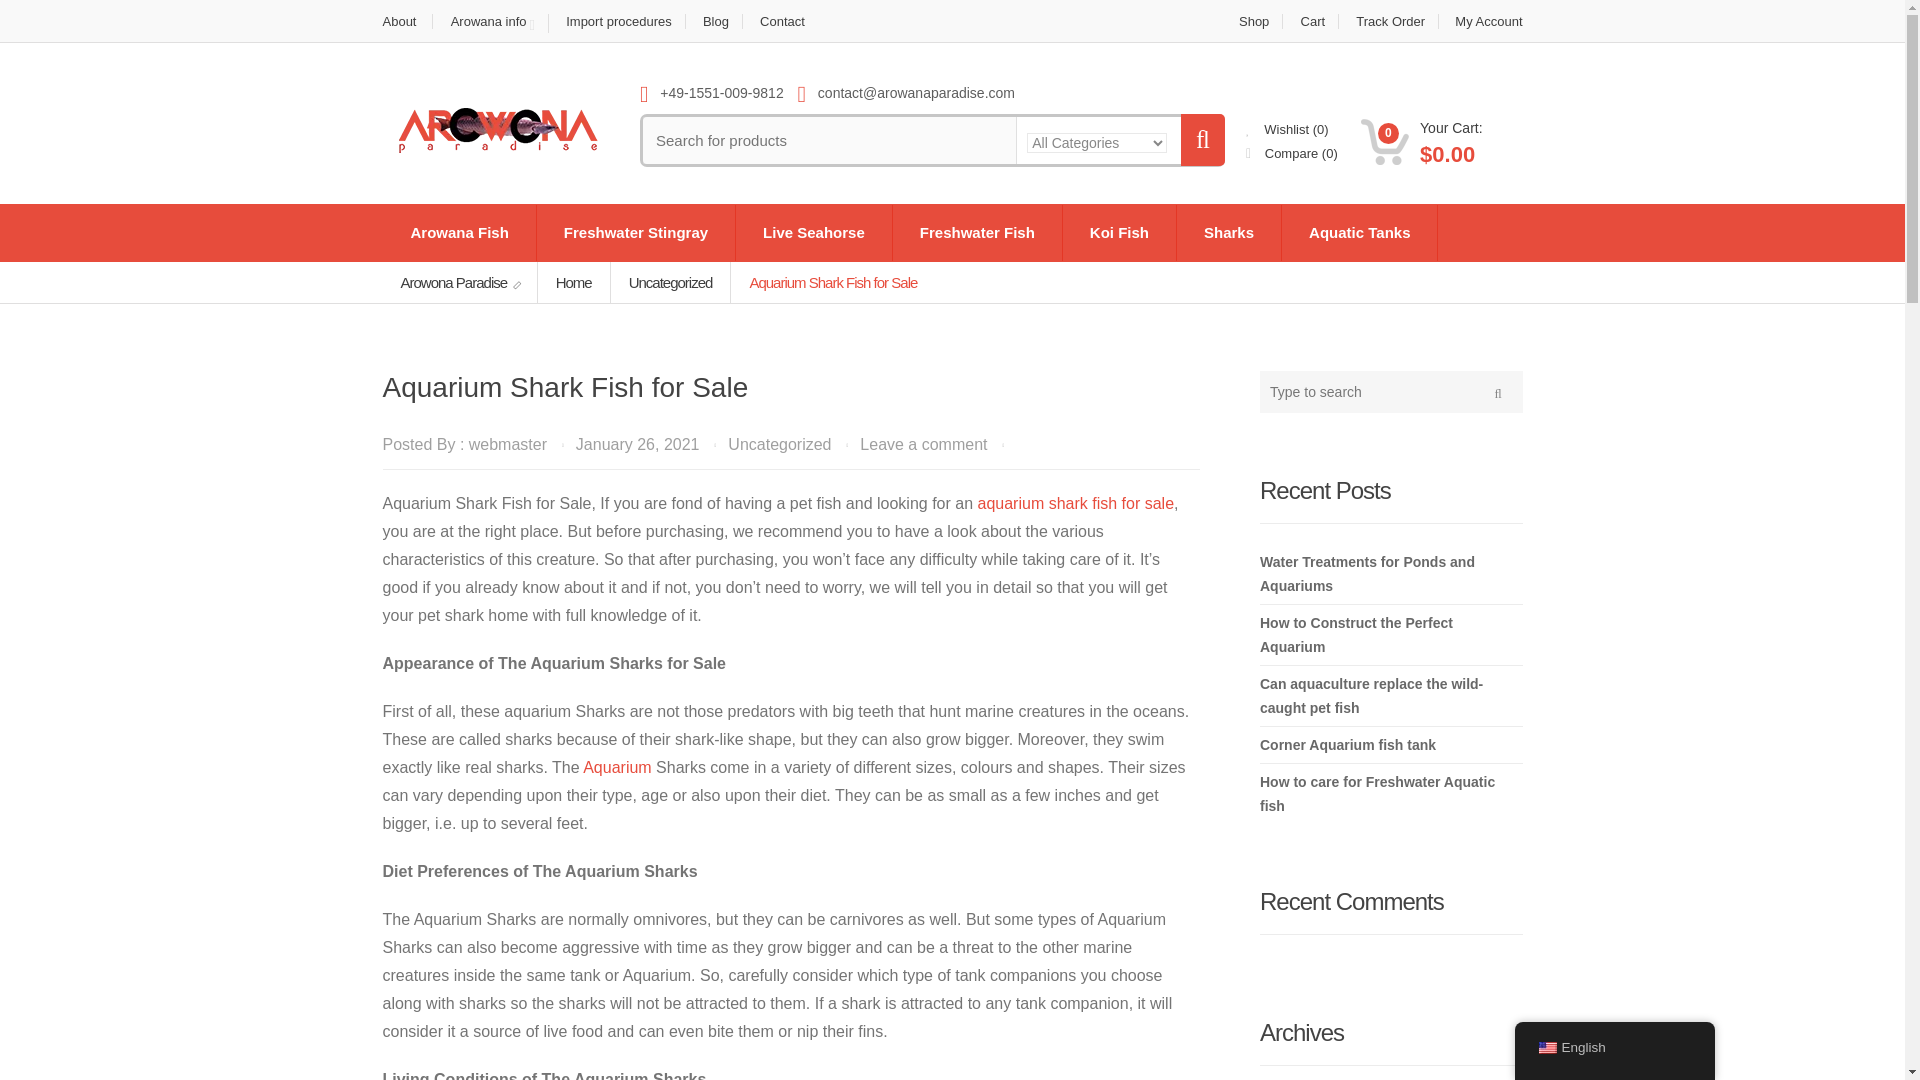 Image resolution: width=1920 pixels, height=1080 pixels. Describe the element at coordinates (493, 24) in the screenshot. I see `Arowana info` at that location.